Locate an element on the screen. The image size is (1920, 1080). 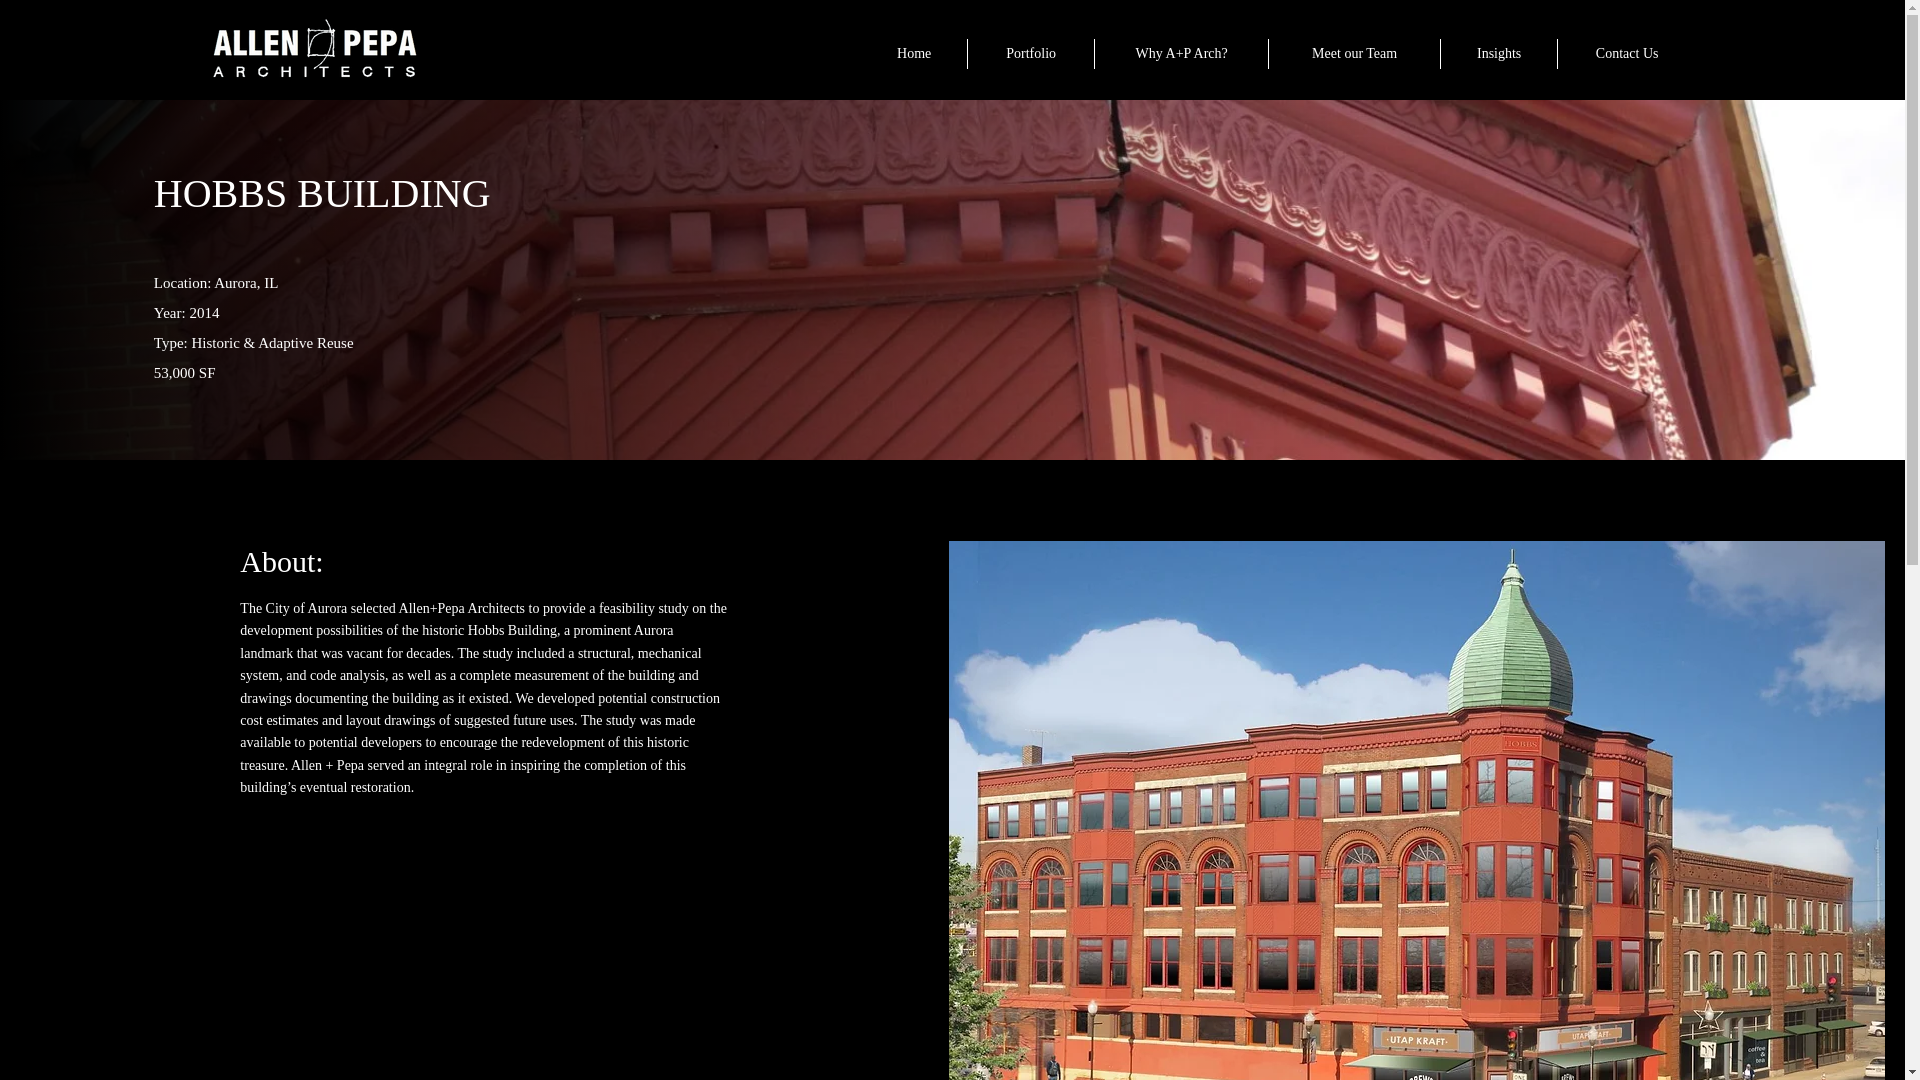
Insights is located at coordinates (1499, 54).